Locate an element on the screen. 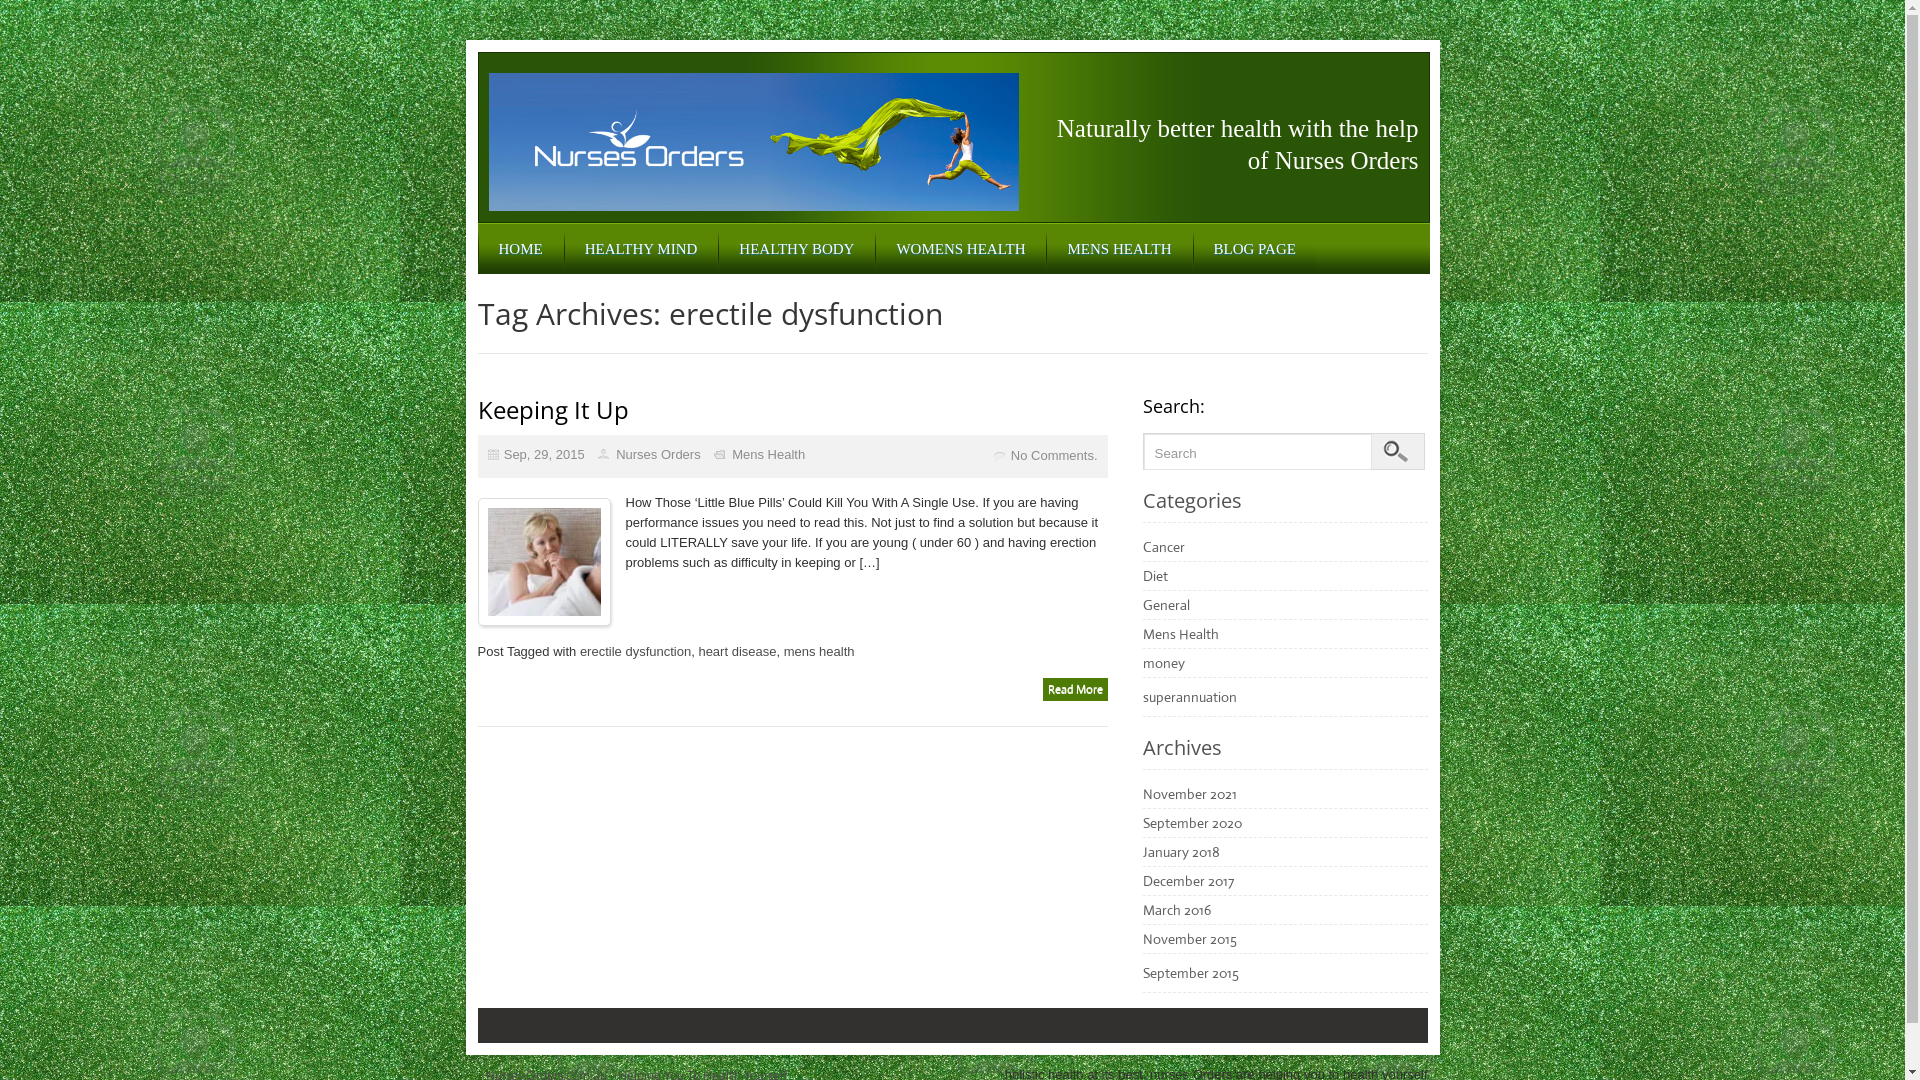 The width and height of the screenshot is (1920, 1080). September 2020 is located at coordinates (1192, 823).